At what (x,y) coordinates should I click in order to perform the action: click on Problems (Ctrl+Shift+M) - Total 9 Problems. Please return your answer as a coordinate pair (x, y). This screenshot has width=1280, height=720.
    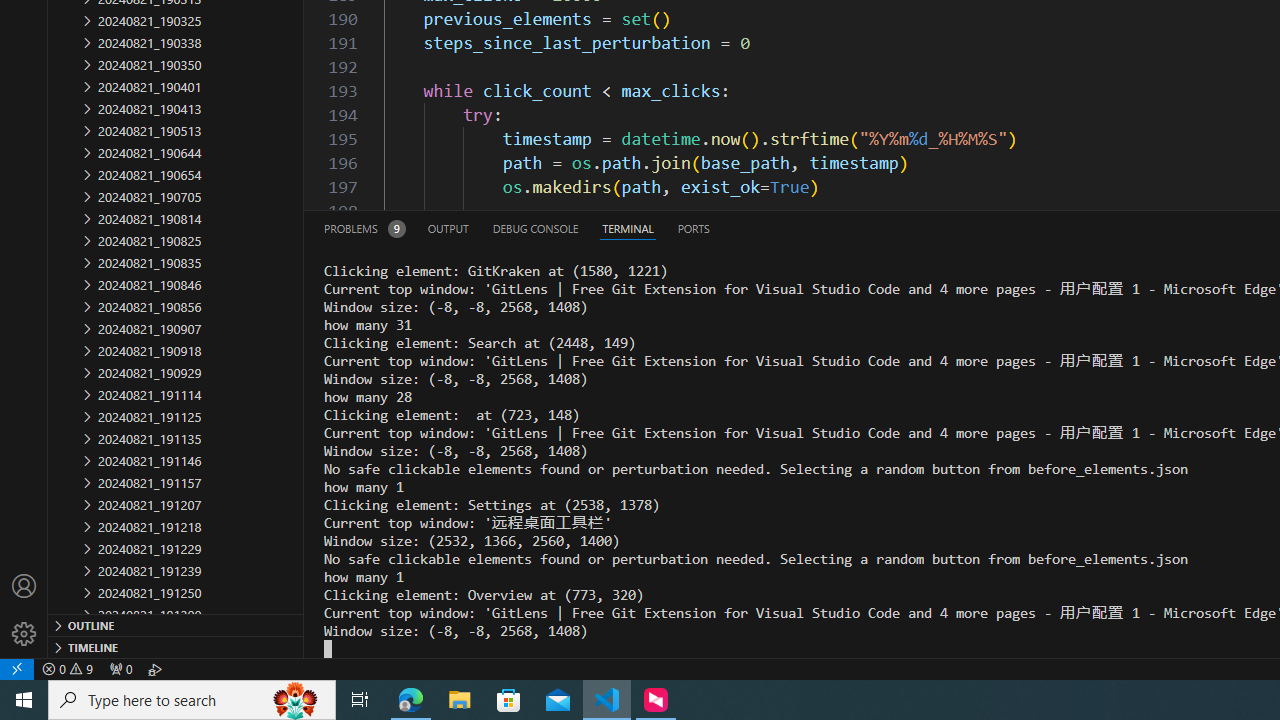
    Looking at the image, I should click on (364, 228).